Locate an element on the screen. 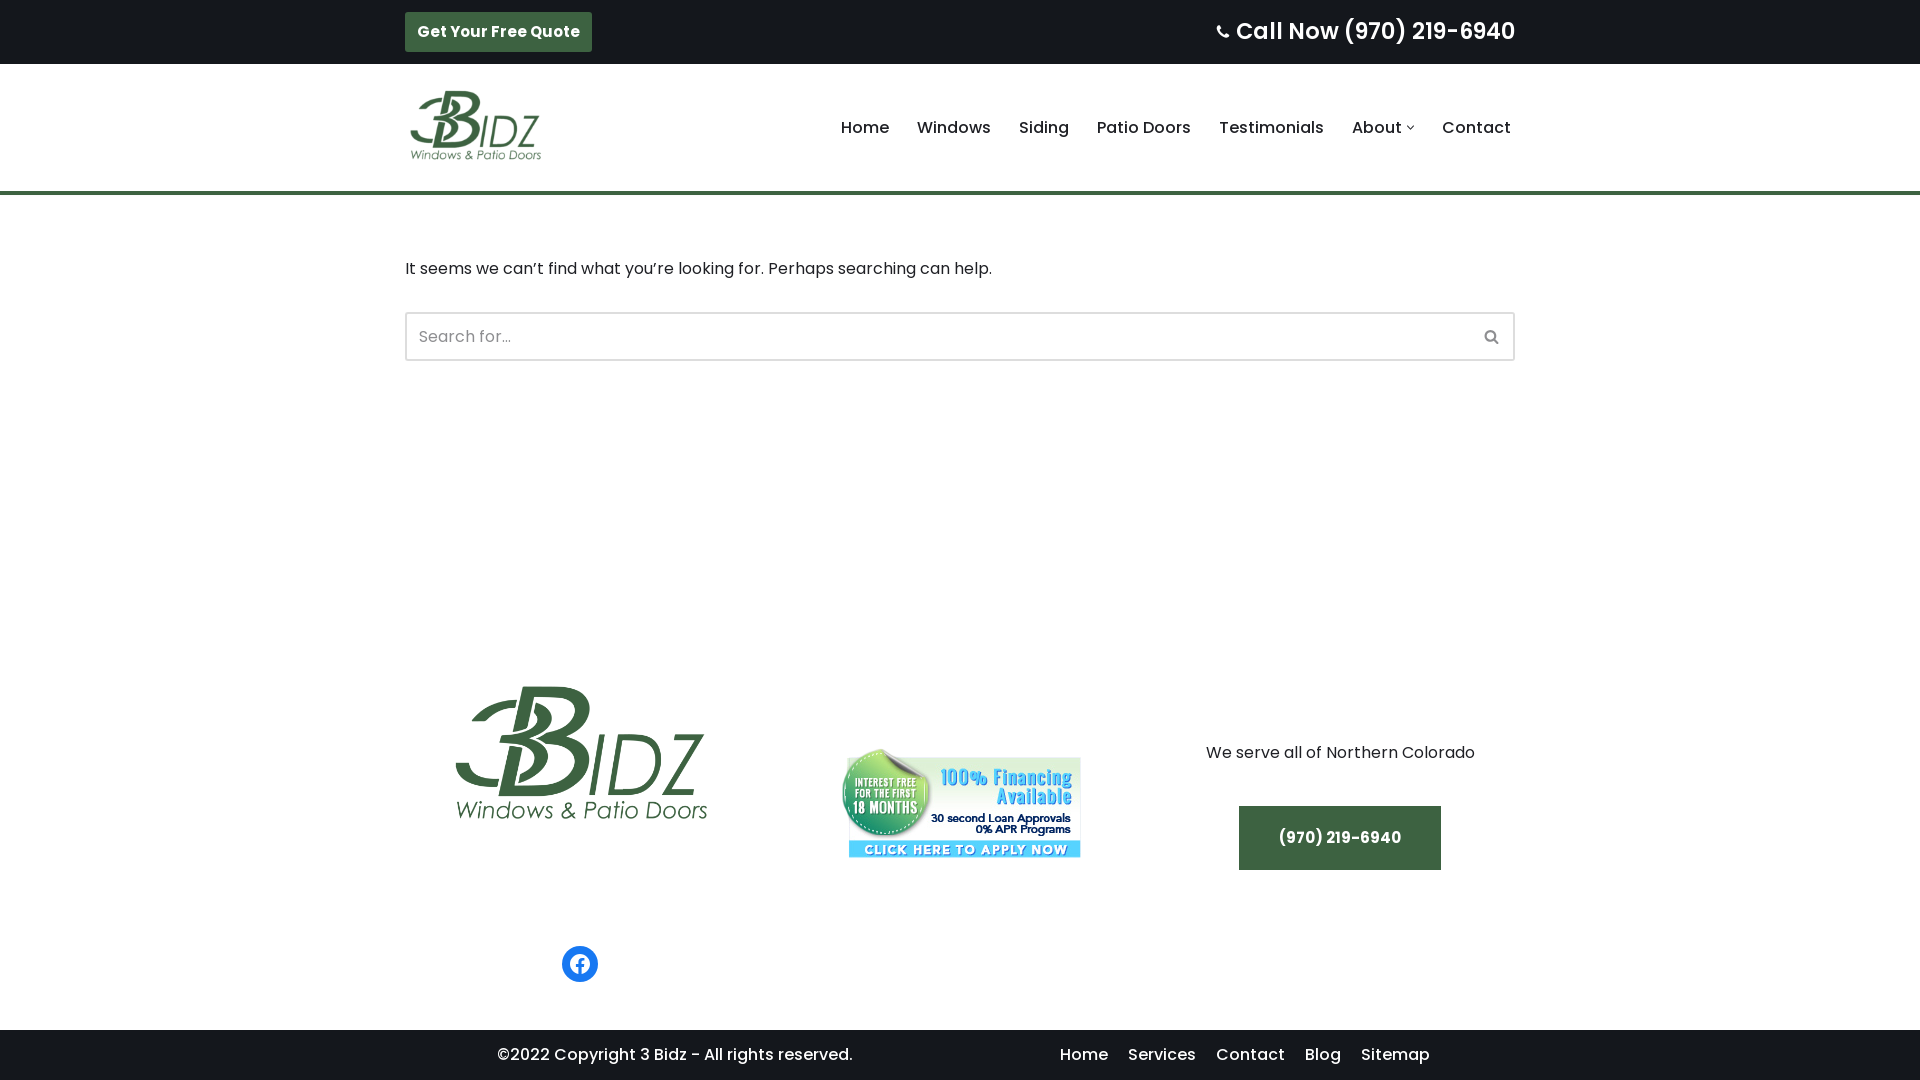 This screenshot has height=1080, width=1920. Skip to content is located at coordinates (15, 42).